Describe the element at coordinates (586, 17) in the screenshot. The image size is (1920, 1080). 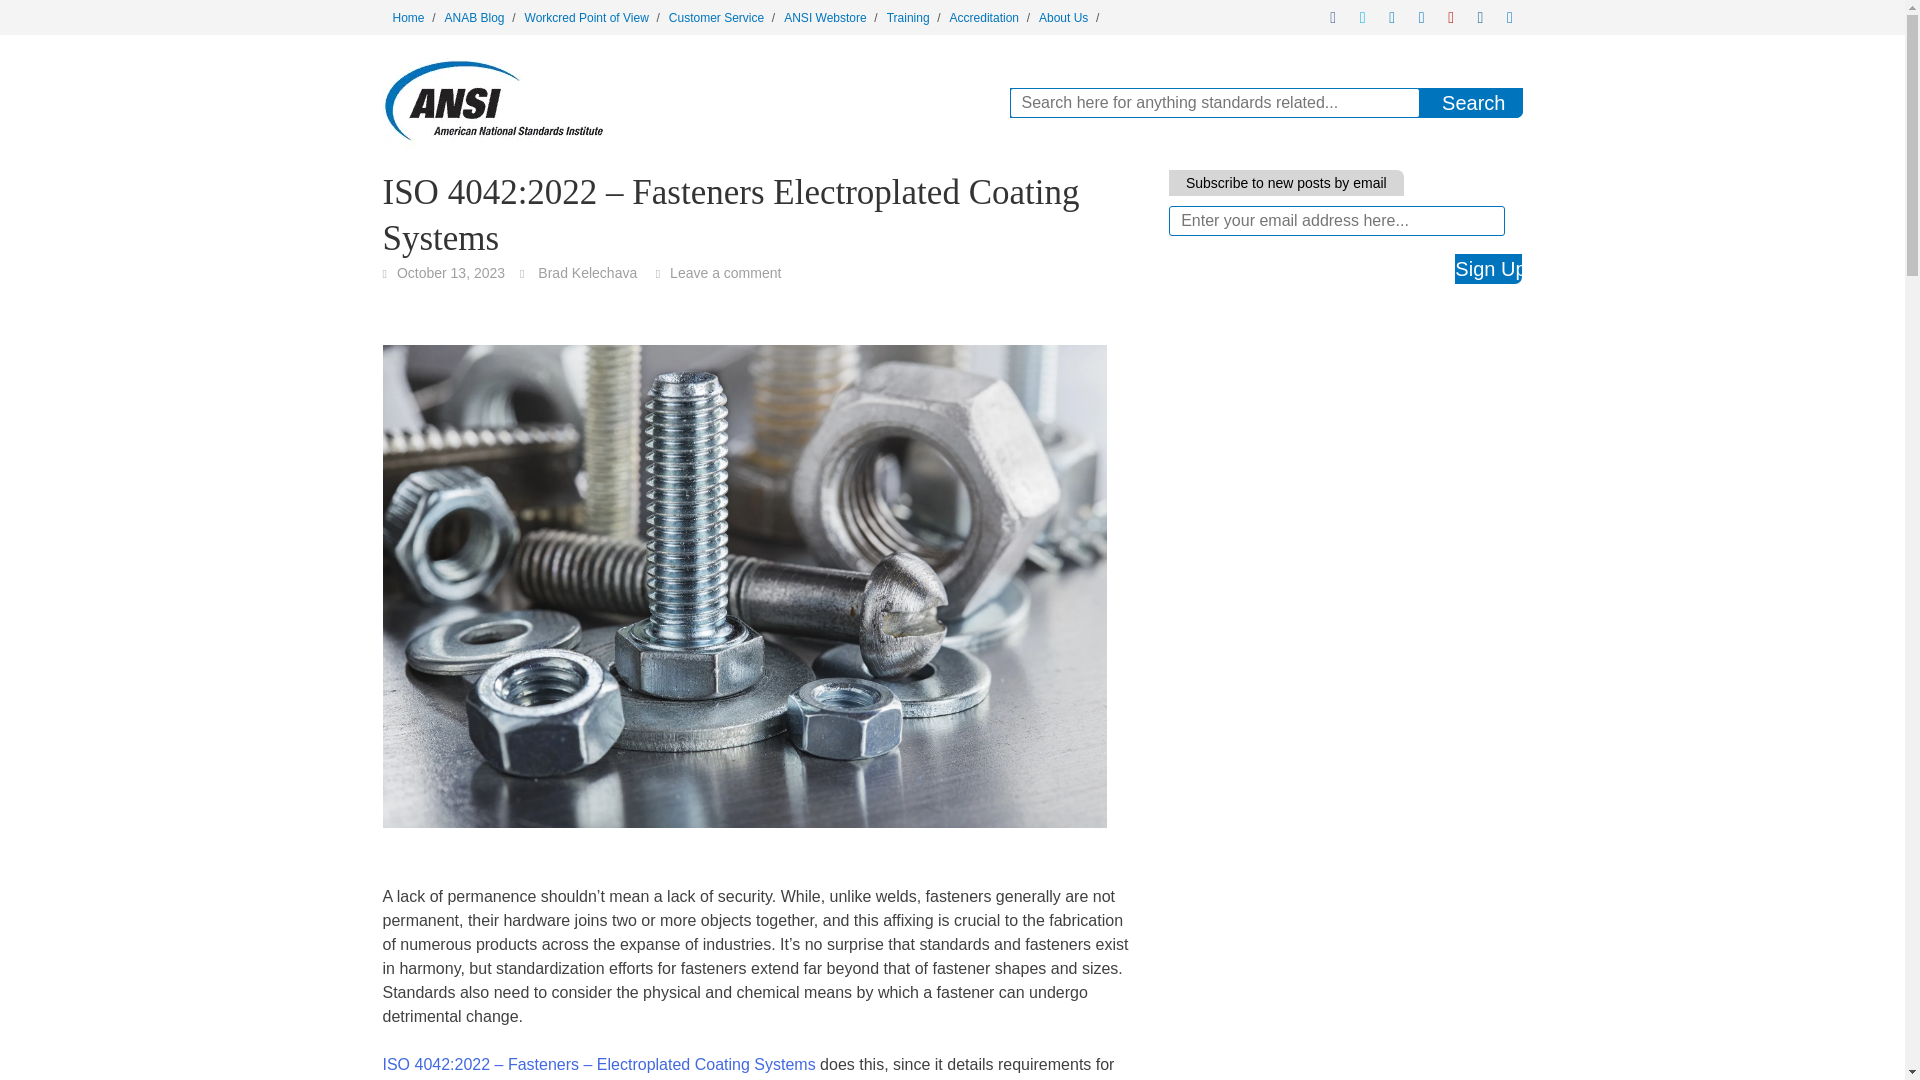
I see `Workcred Point of View` at that location.